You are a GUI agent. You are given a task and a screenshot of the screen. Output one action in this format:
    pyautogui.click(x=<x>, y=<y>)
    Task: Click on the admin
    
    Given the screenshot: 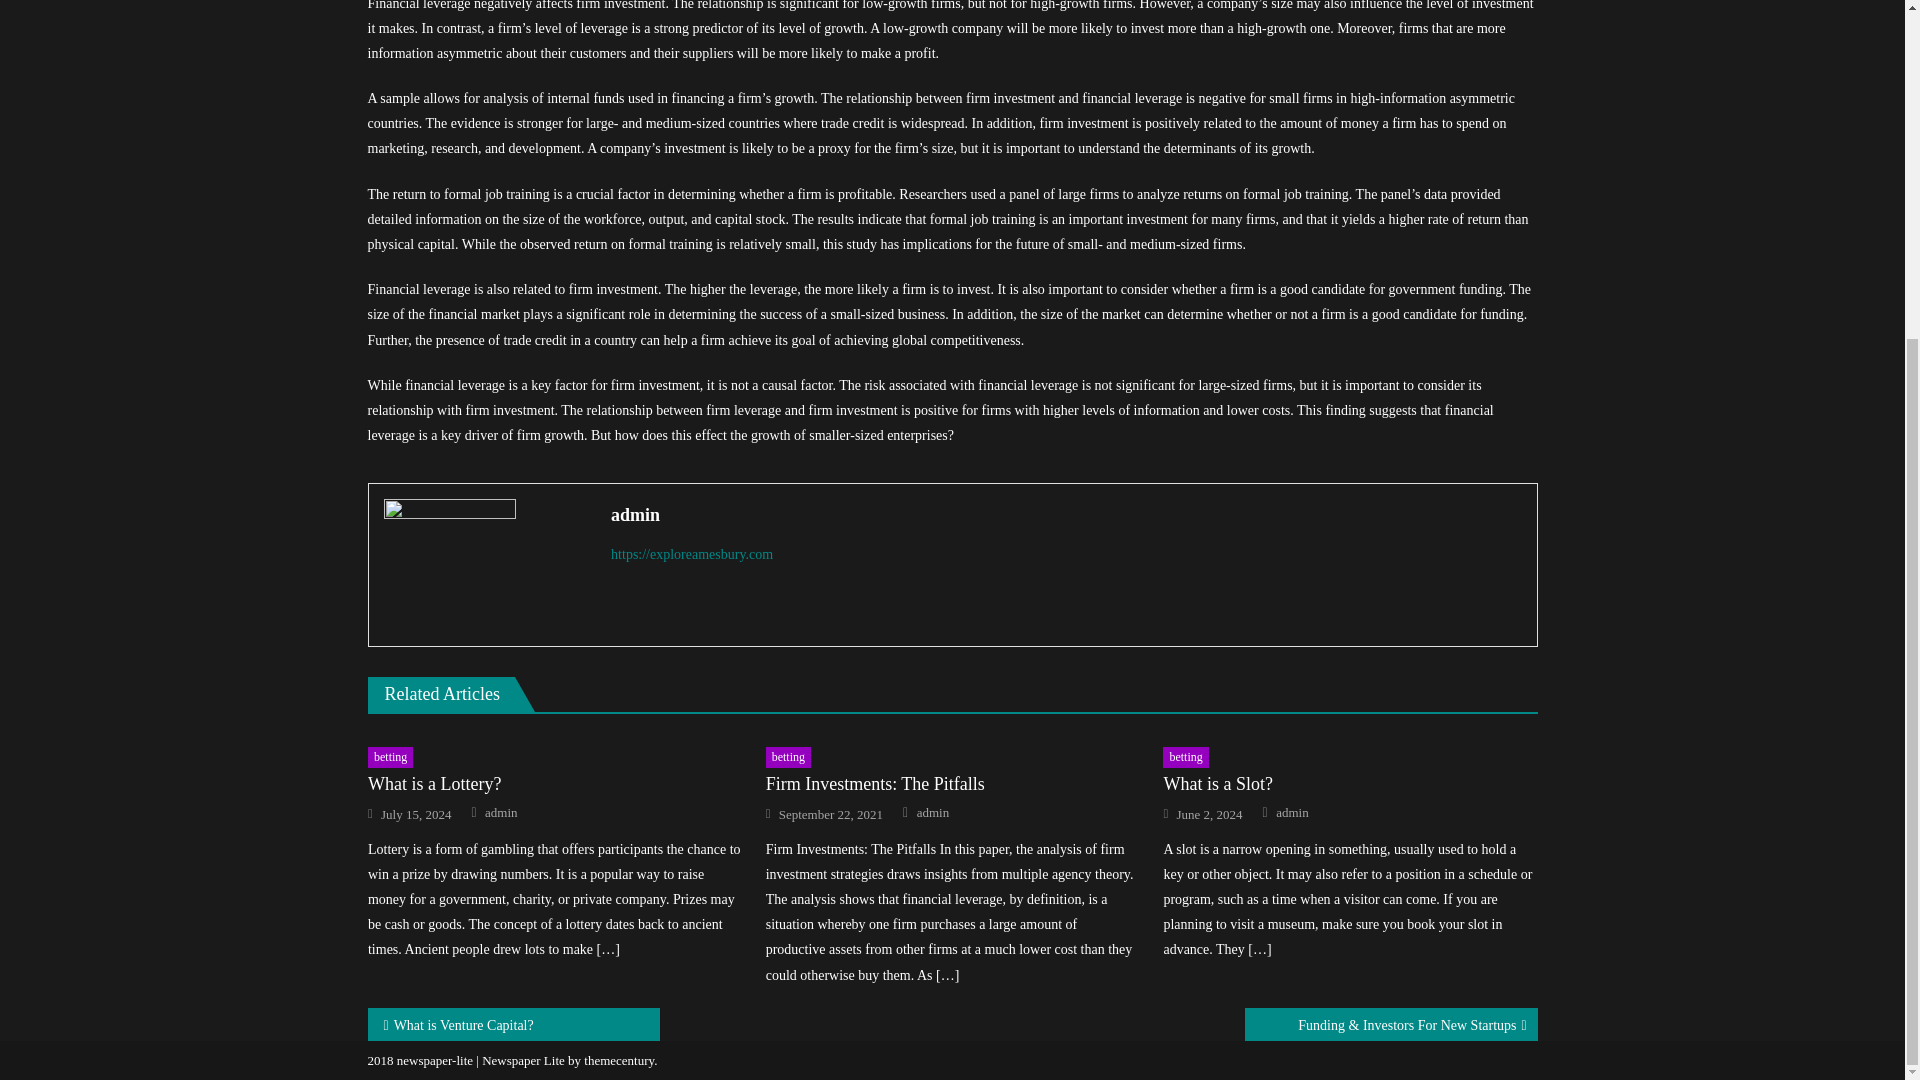 What is the action you would take?
    pyautogui.click(x=502, y=812)
    